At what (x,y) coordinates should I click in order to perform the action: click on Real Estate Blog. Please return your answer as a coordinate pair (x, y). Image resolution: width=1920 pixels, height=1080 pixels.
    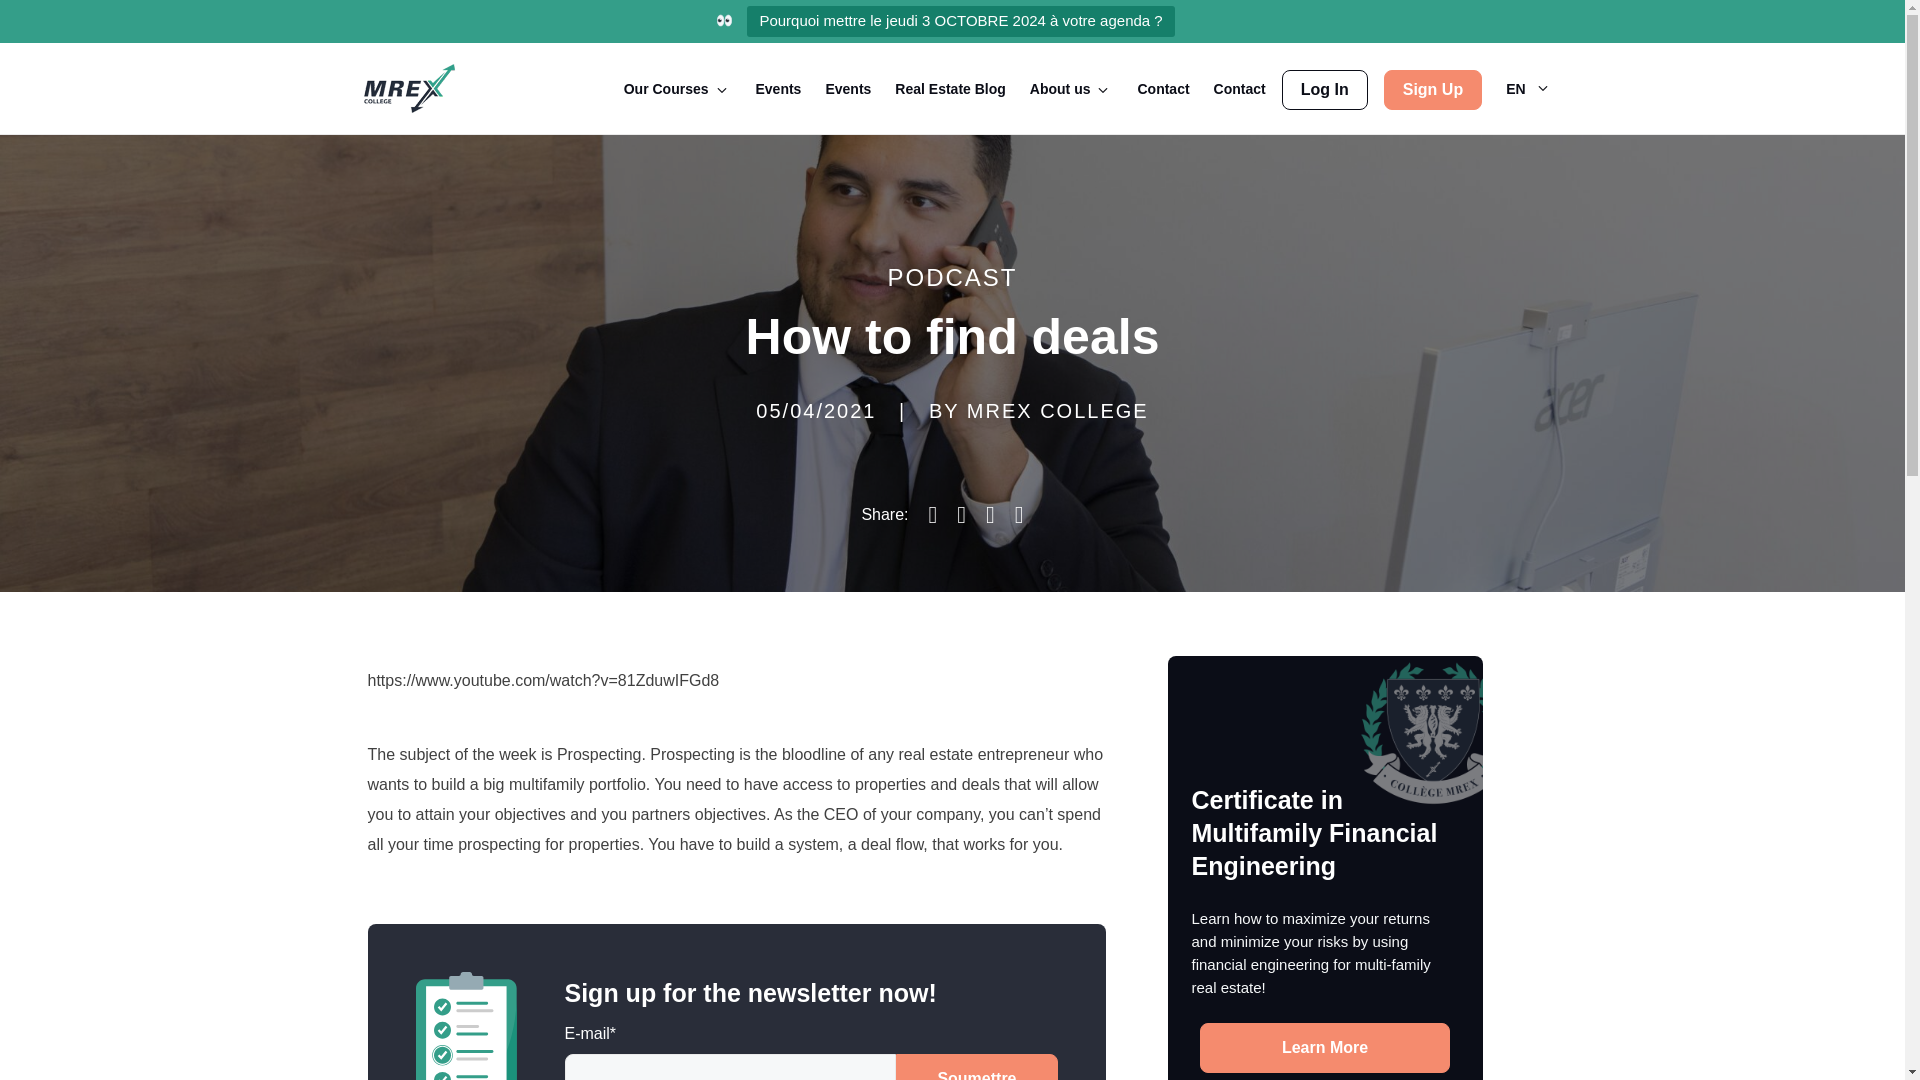
    Looking at the image, I should click on (949, 88).